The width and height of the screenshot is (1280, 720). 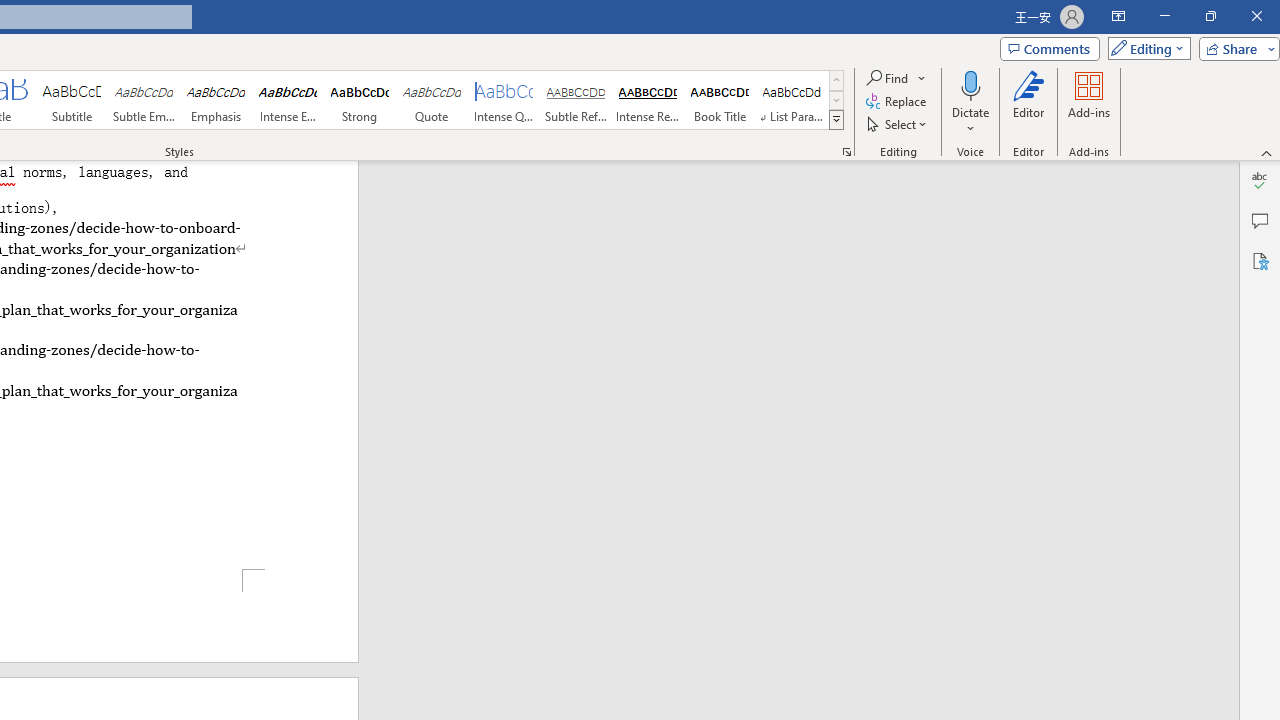 What do you see at coordinates (359, 100) in the screenshot?
I see `Strong` at bounding box center [359, 100].